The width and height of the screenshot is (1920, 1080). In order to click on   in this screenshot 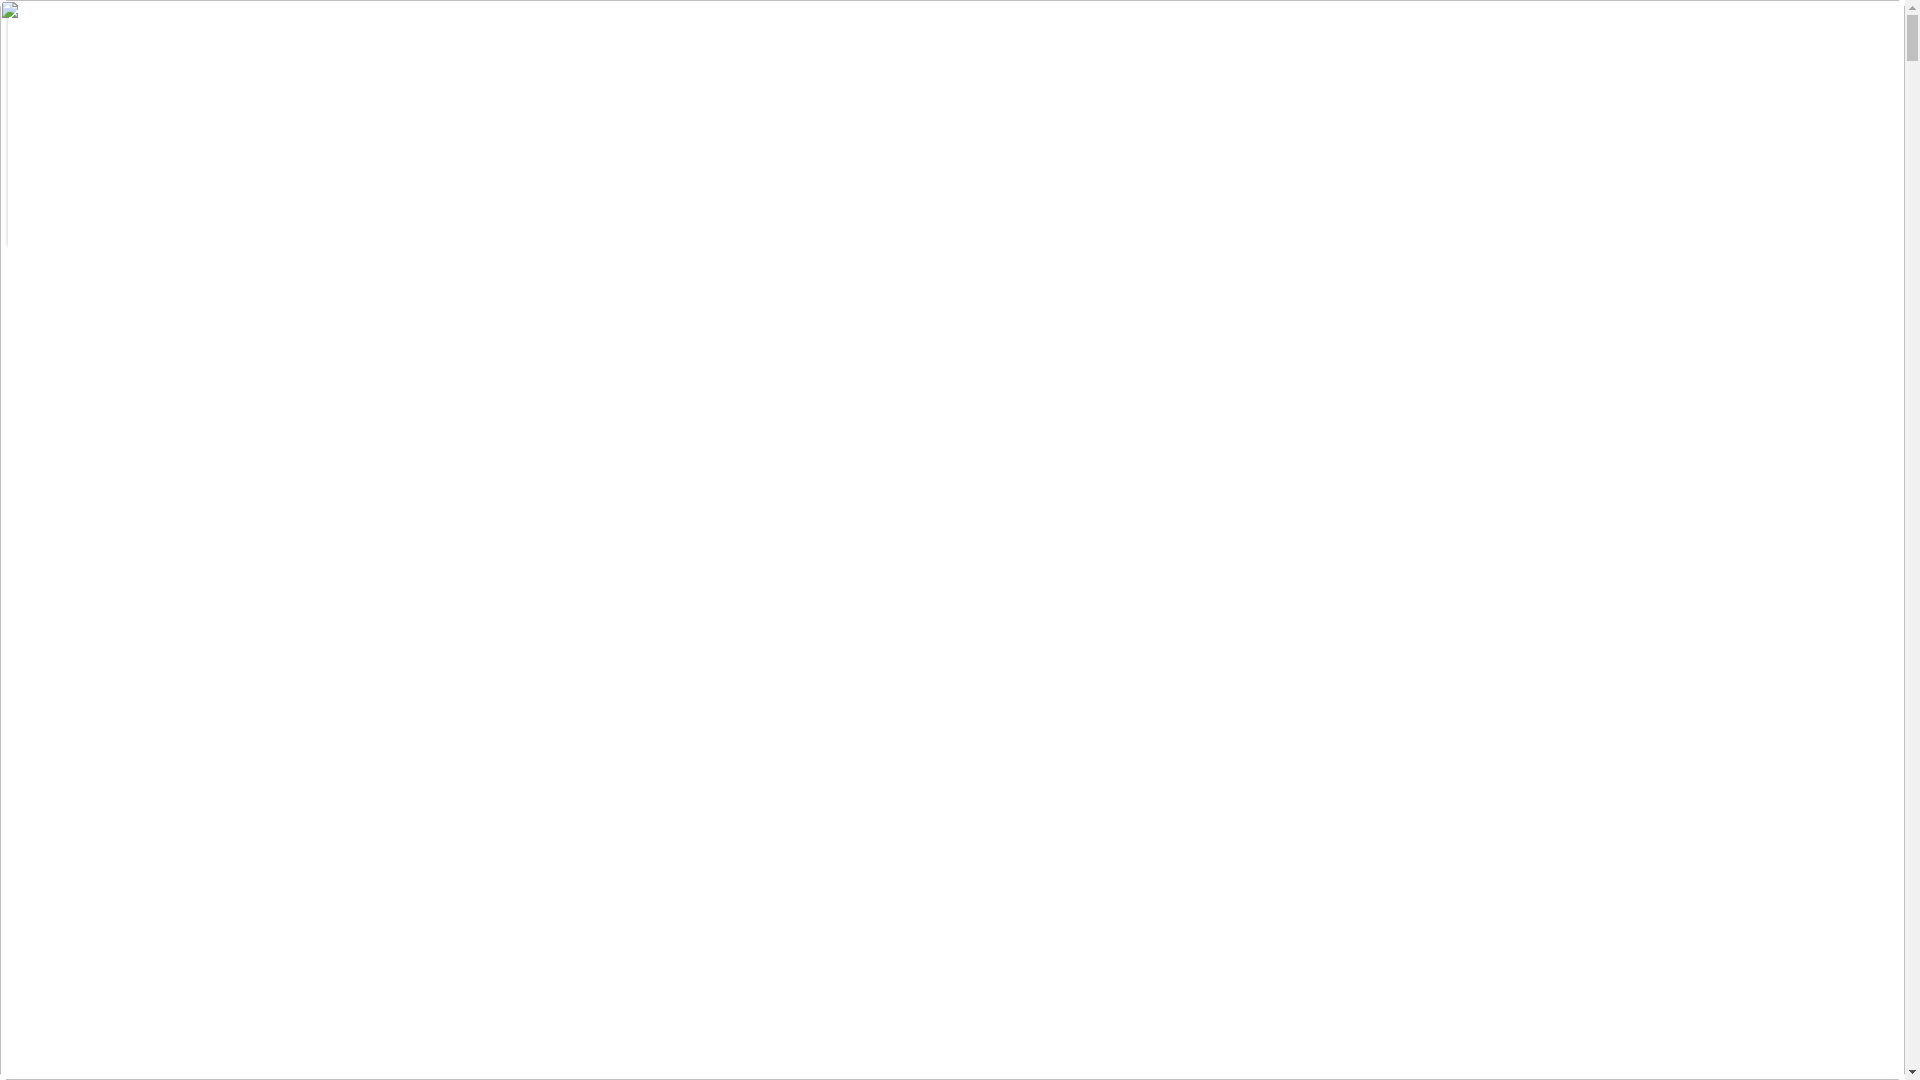, I will do `click(157, 529)`.